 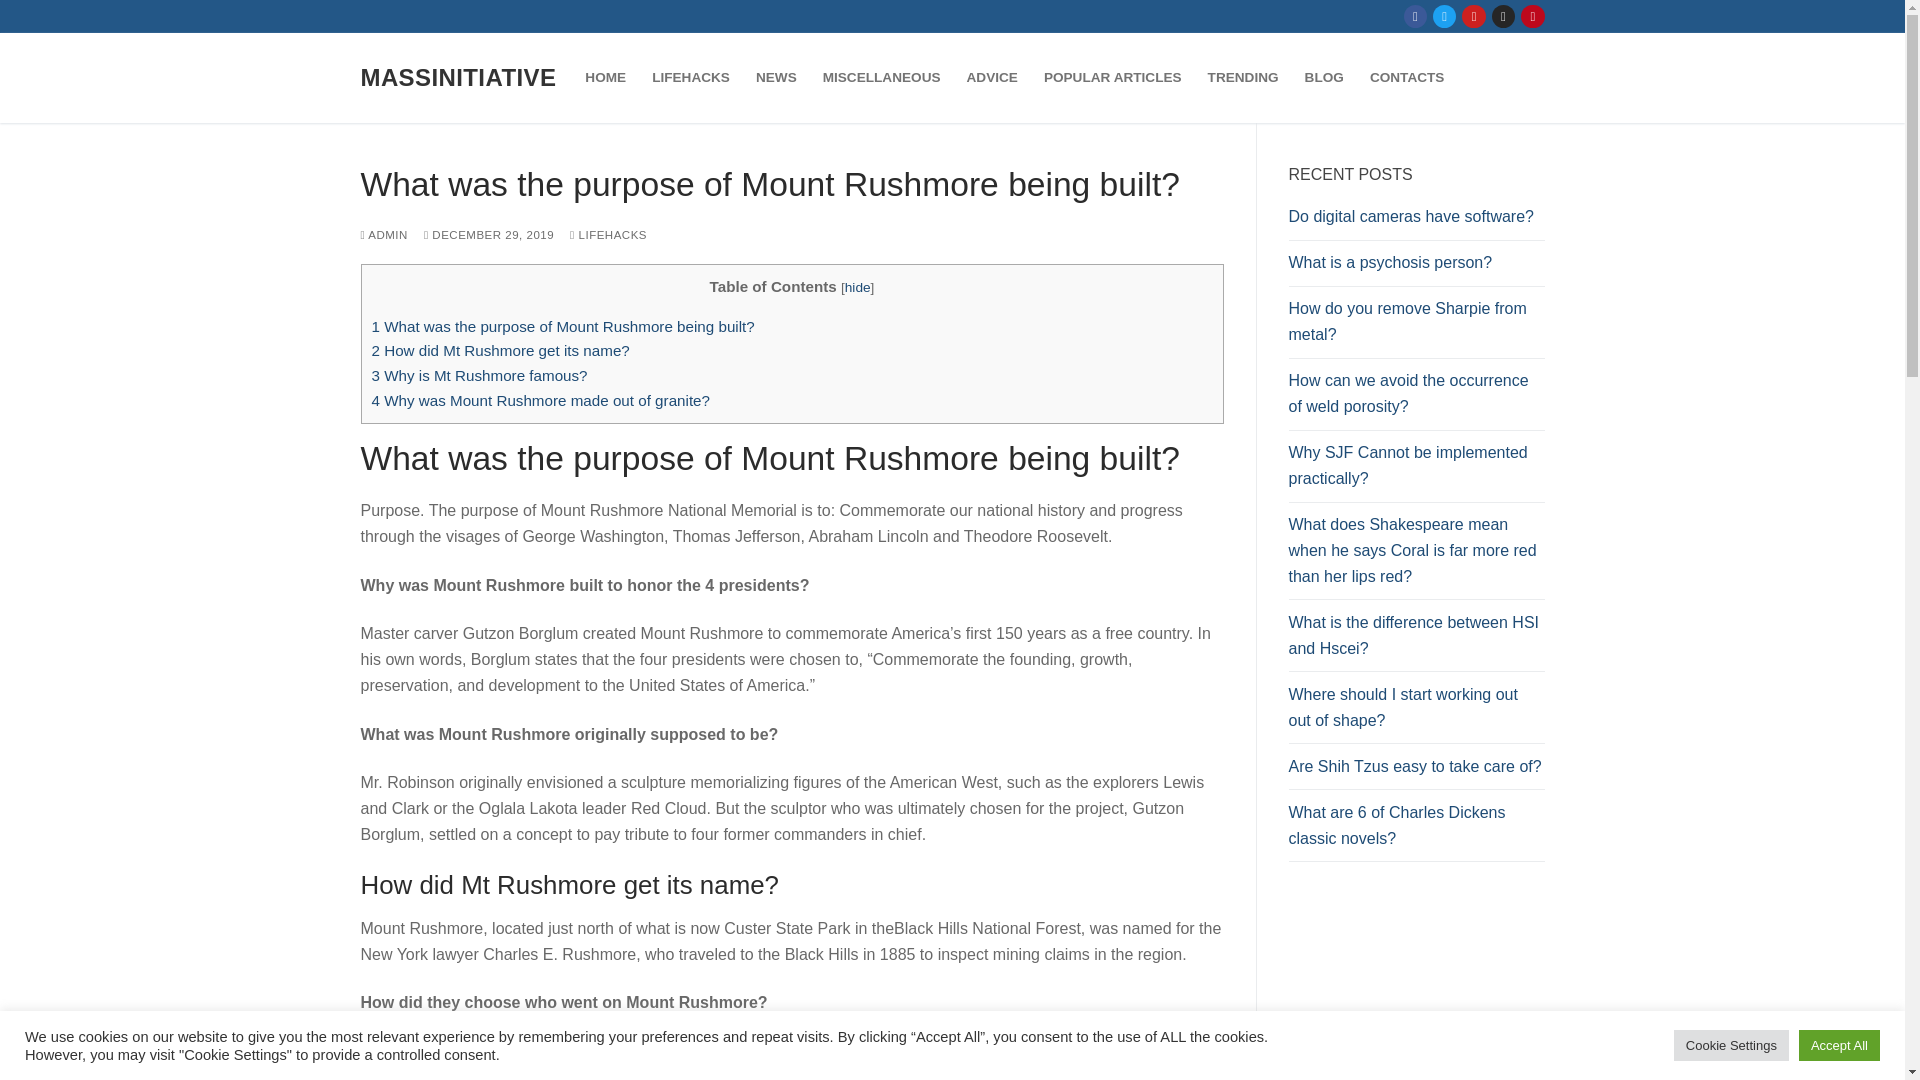 What do you see at coordinates (1112, 78) in the screenshot?
I see `POPULAR ARTICLES` at bounding box center [1112, 78].